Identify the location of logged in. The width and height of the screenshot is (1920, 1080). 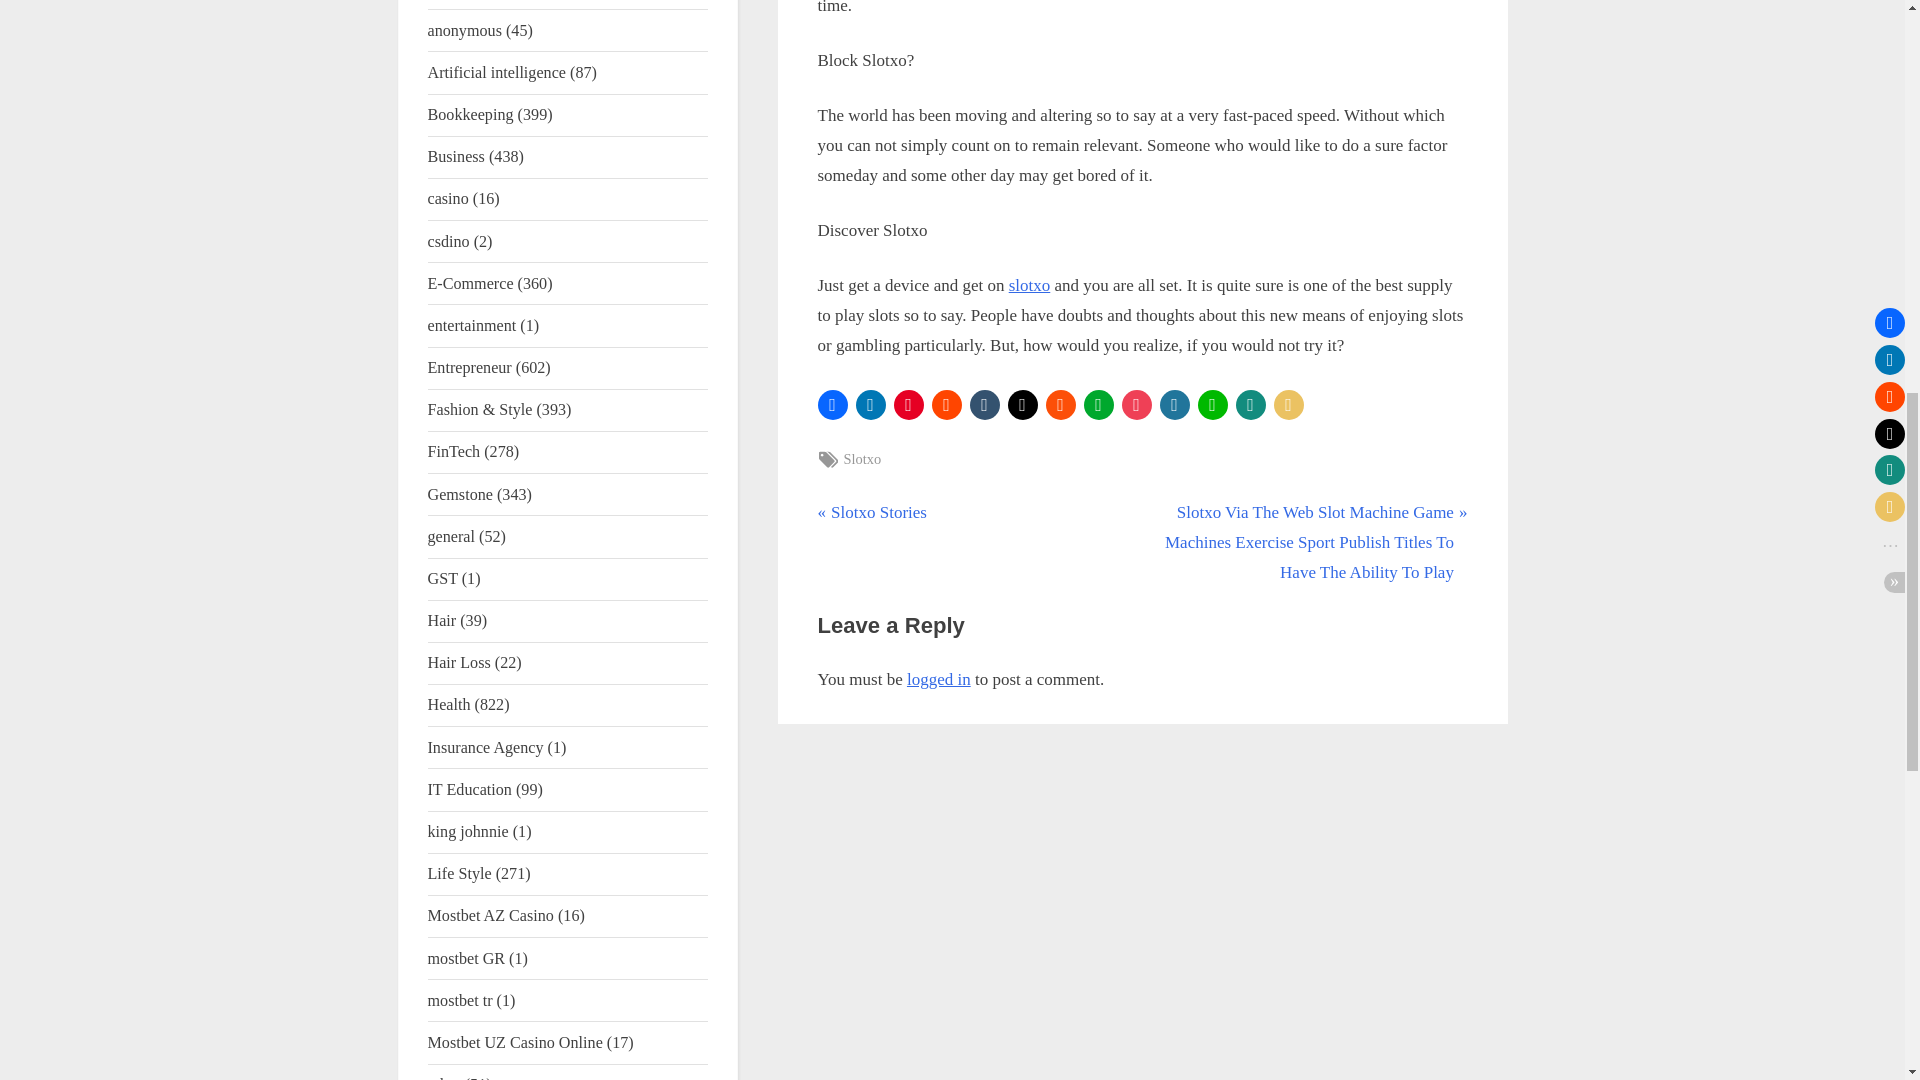
(862, 459).